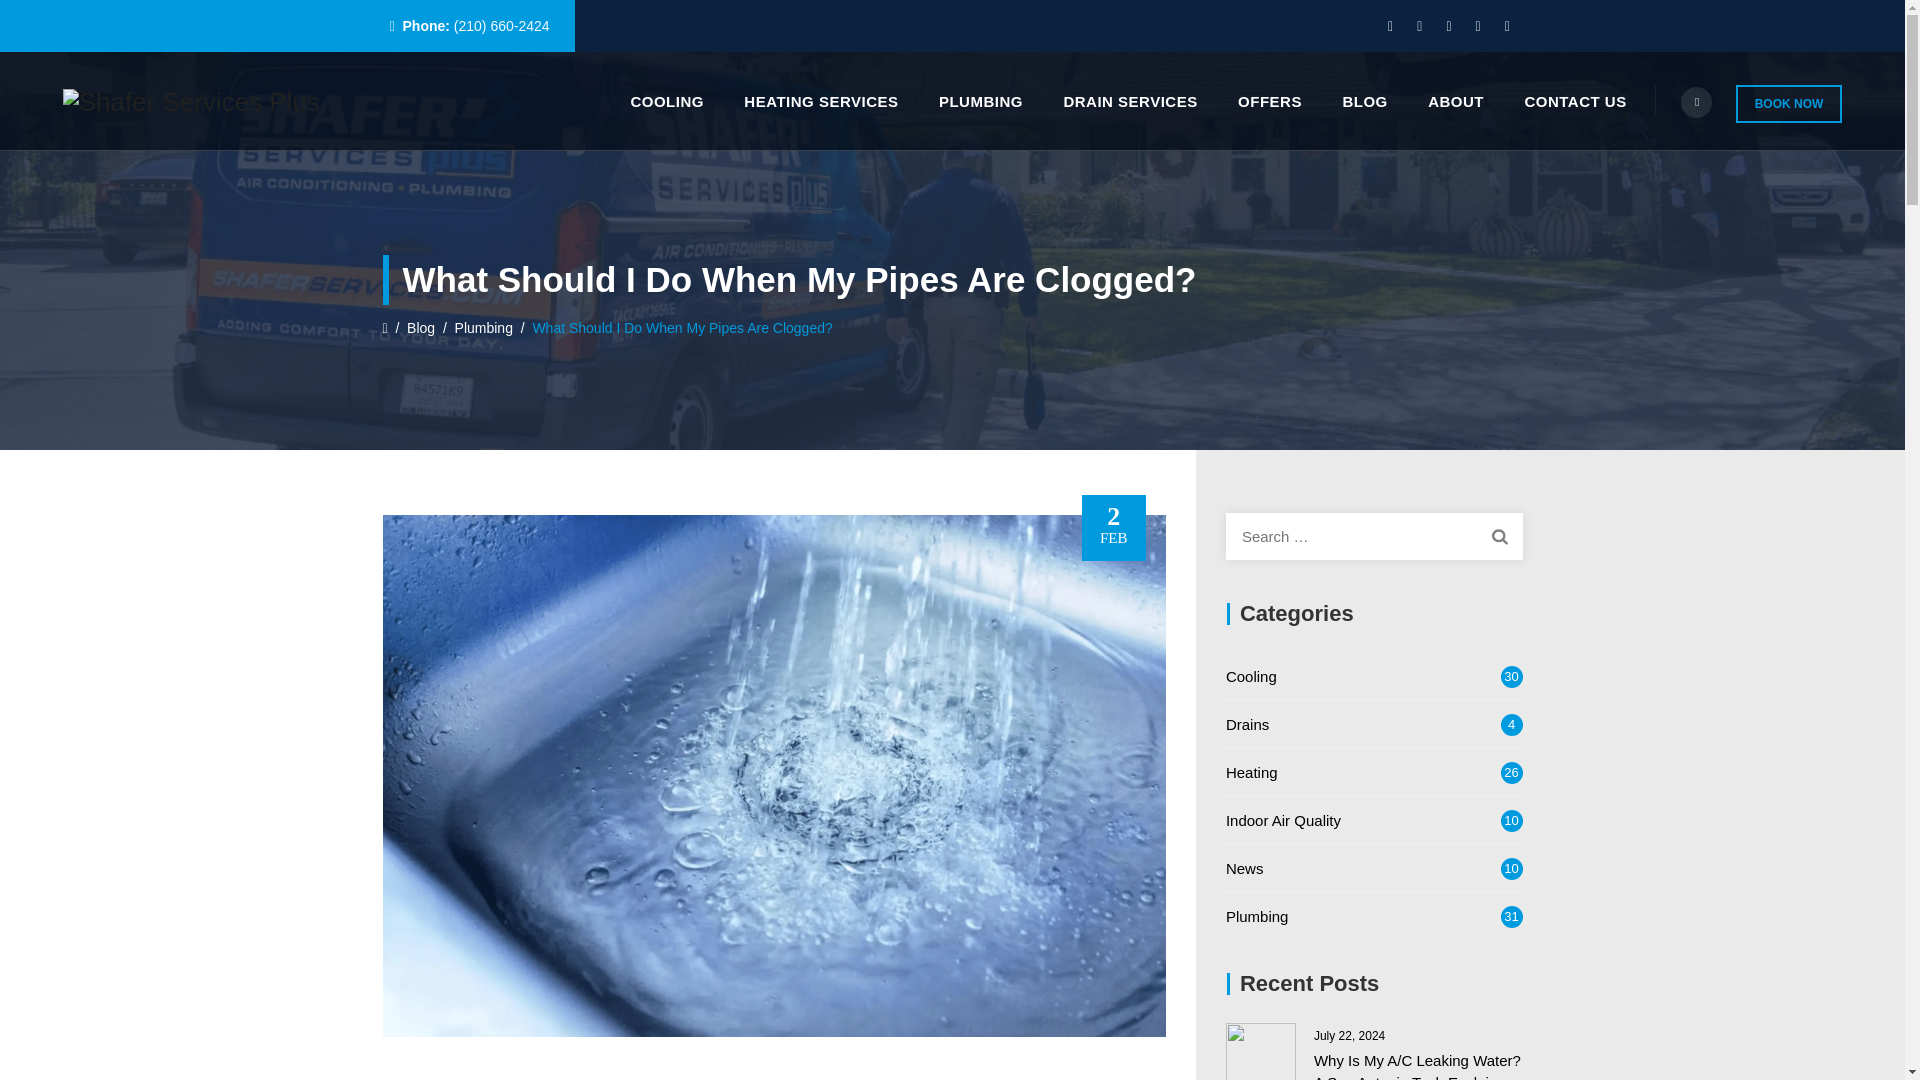 Image resolution: width=1920 pixels, height=1080 pixels. I want to click on BOOK NOW, so click(1789, 104).